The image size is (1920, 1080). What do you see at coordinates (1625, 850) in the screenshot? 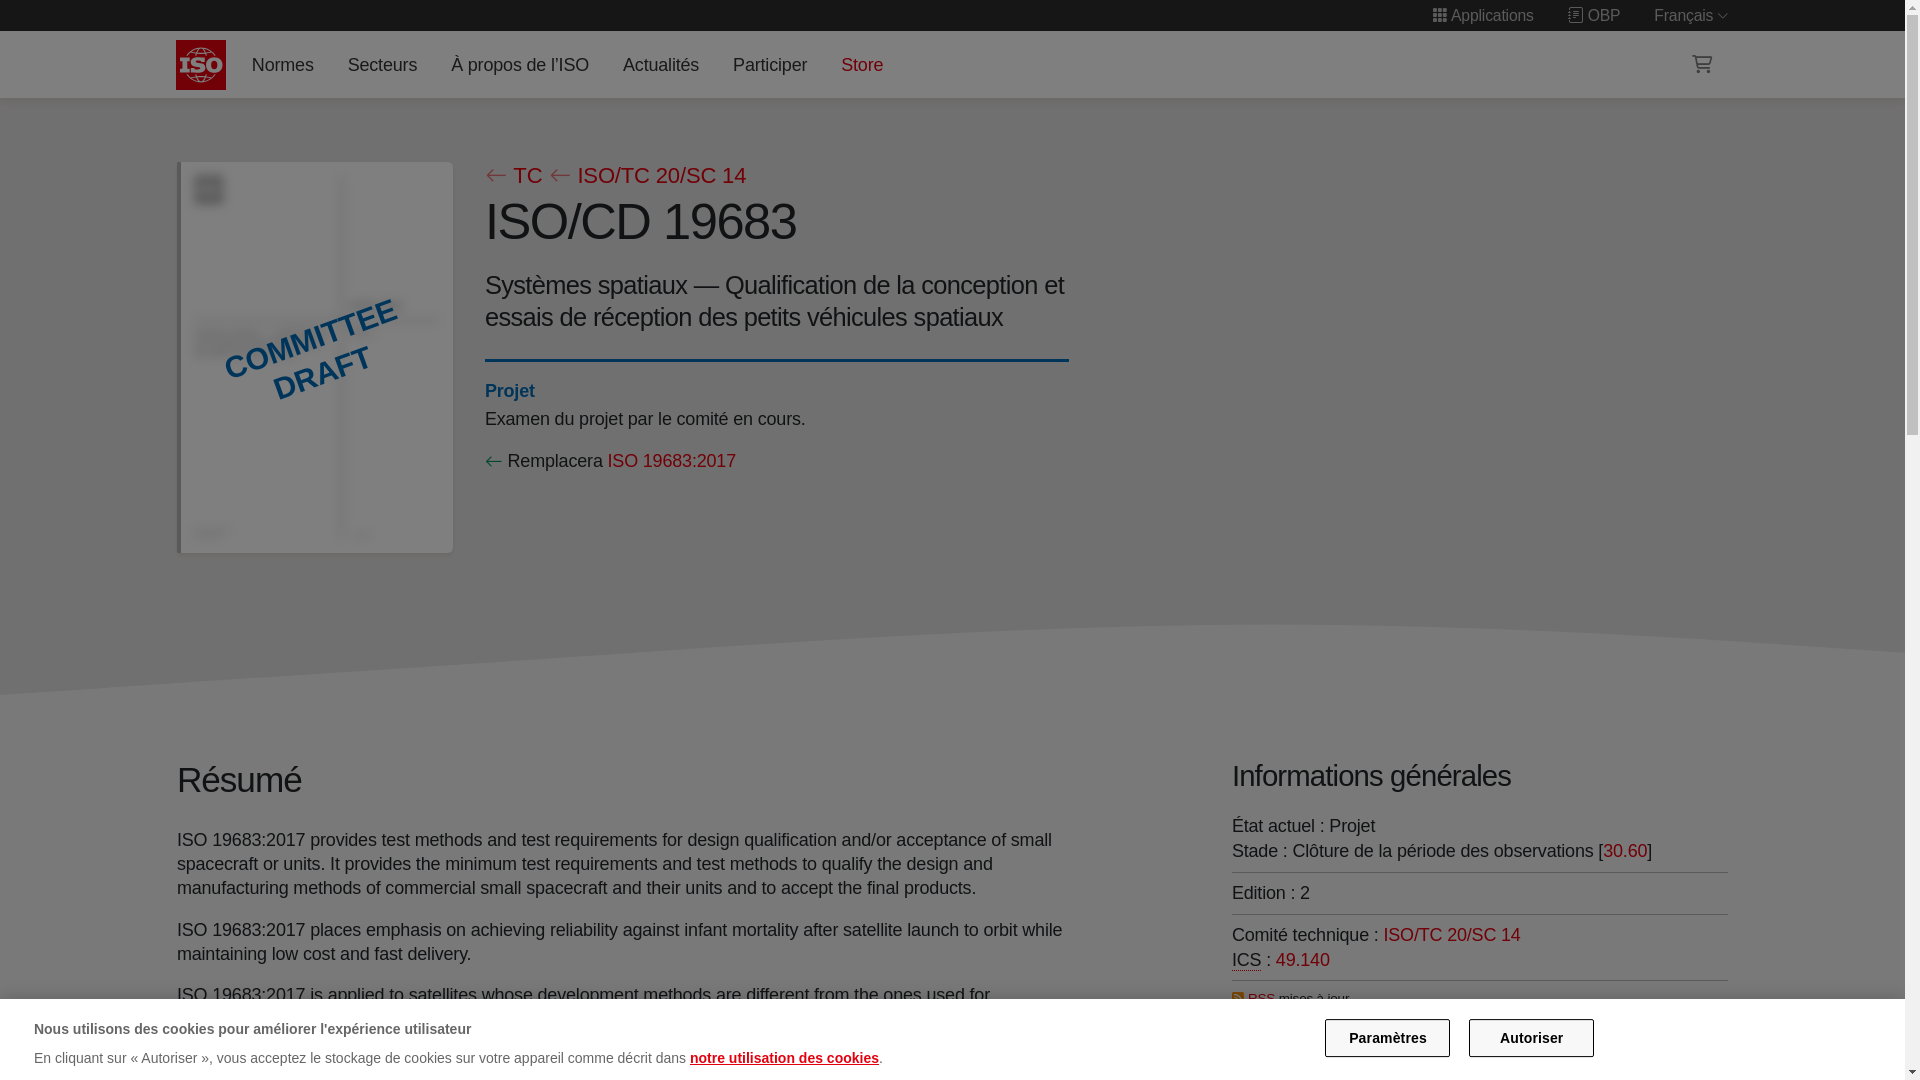
I see `30.60` at bounding box center [1625, 850].